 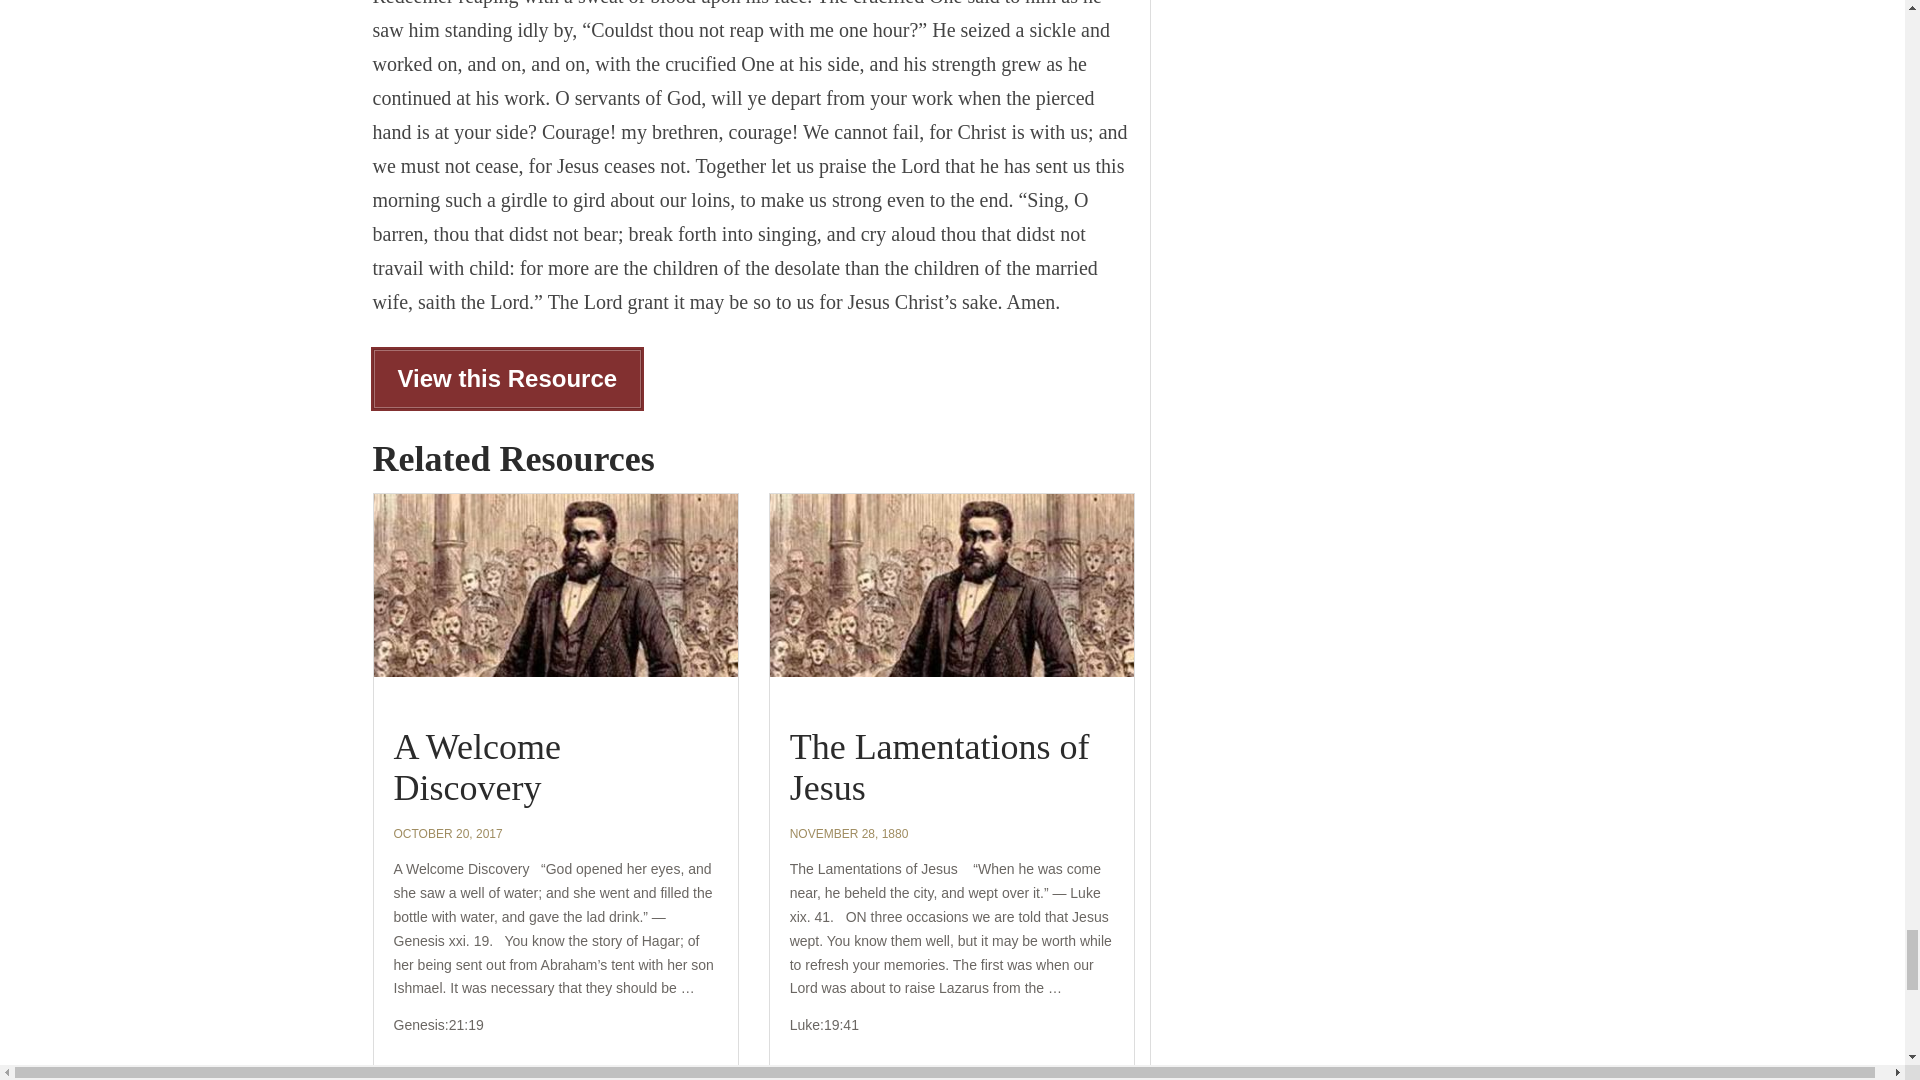 What do you see at coordinates (940, 767) in the screenshot?
I see `The Lamentations of Jesus` at bounding box center [940, 767].